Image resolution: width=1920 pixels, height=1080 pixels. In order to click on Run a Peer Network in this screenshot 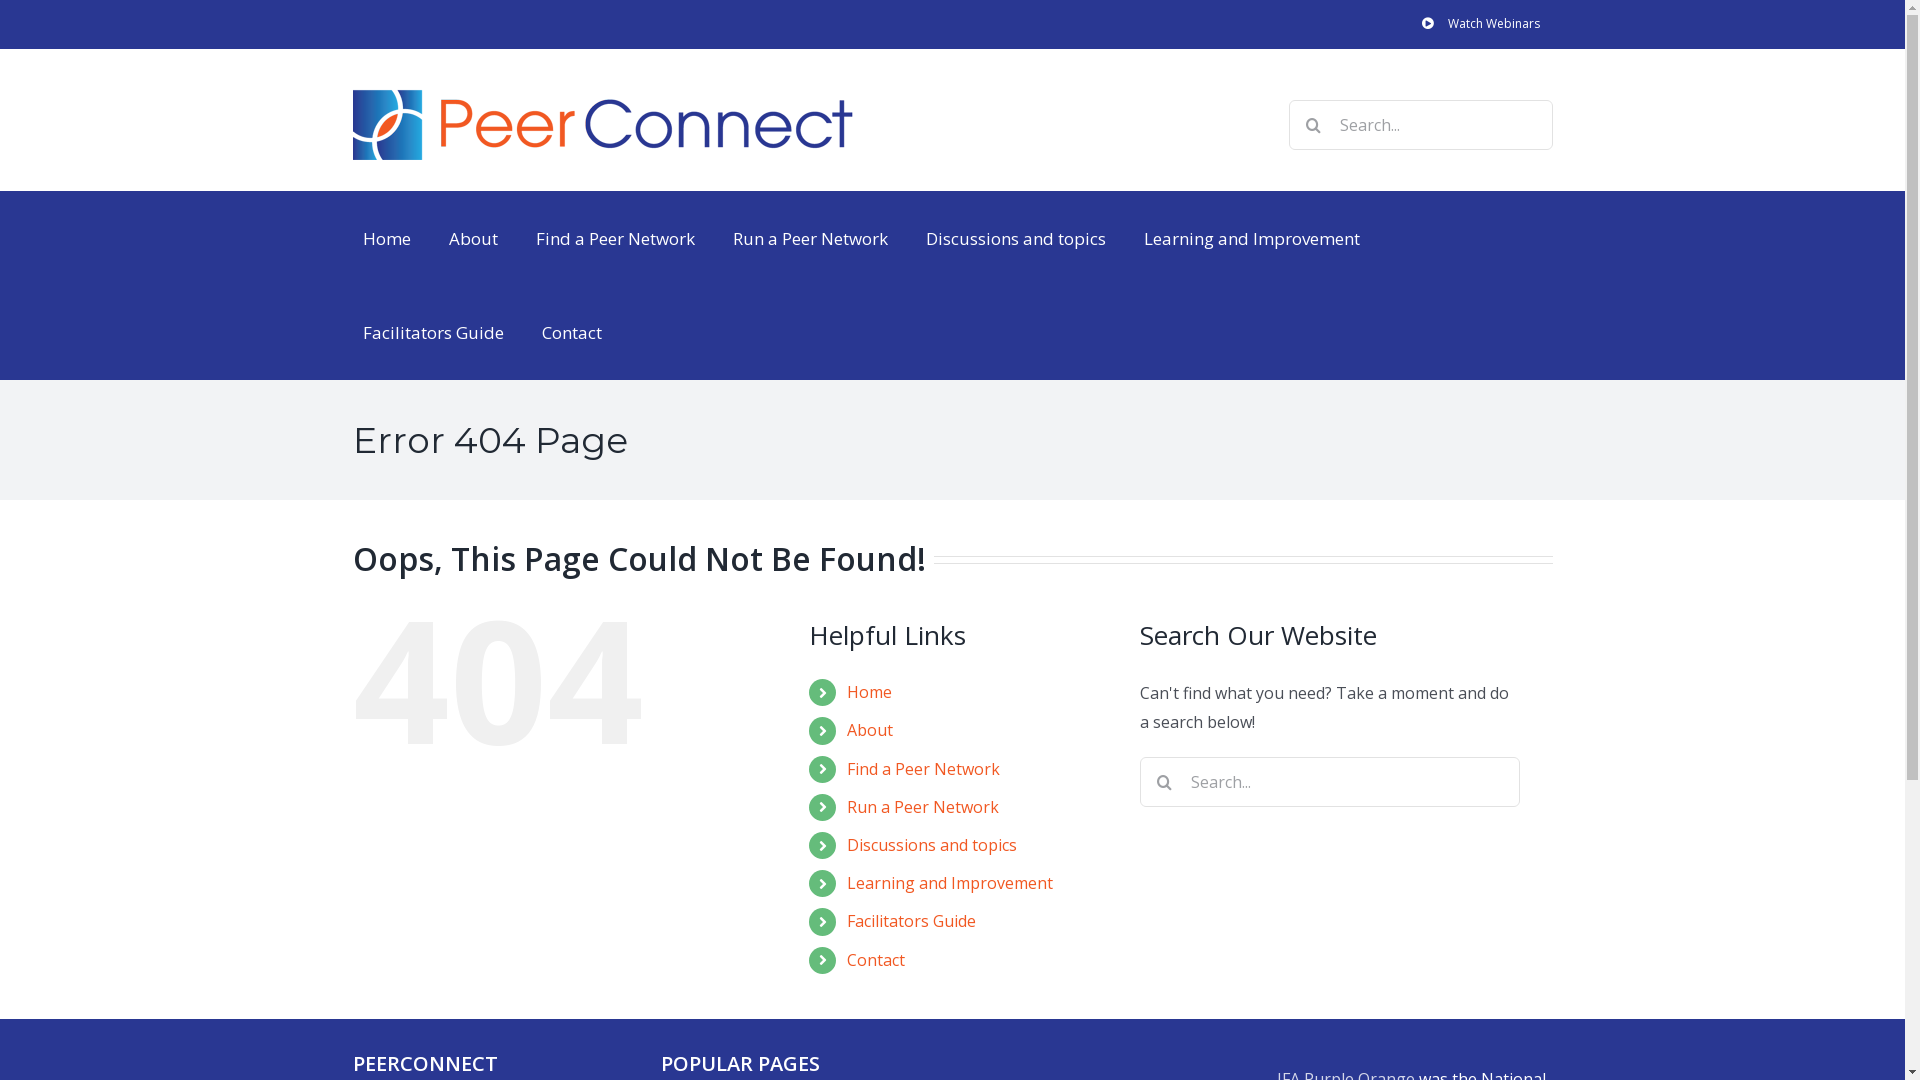, I will do `click(922, 807)`.